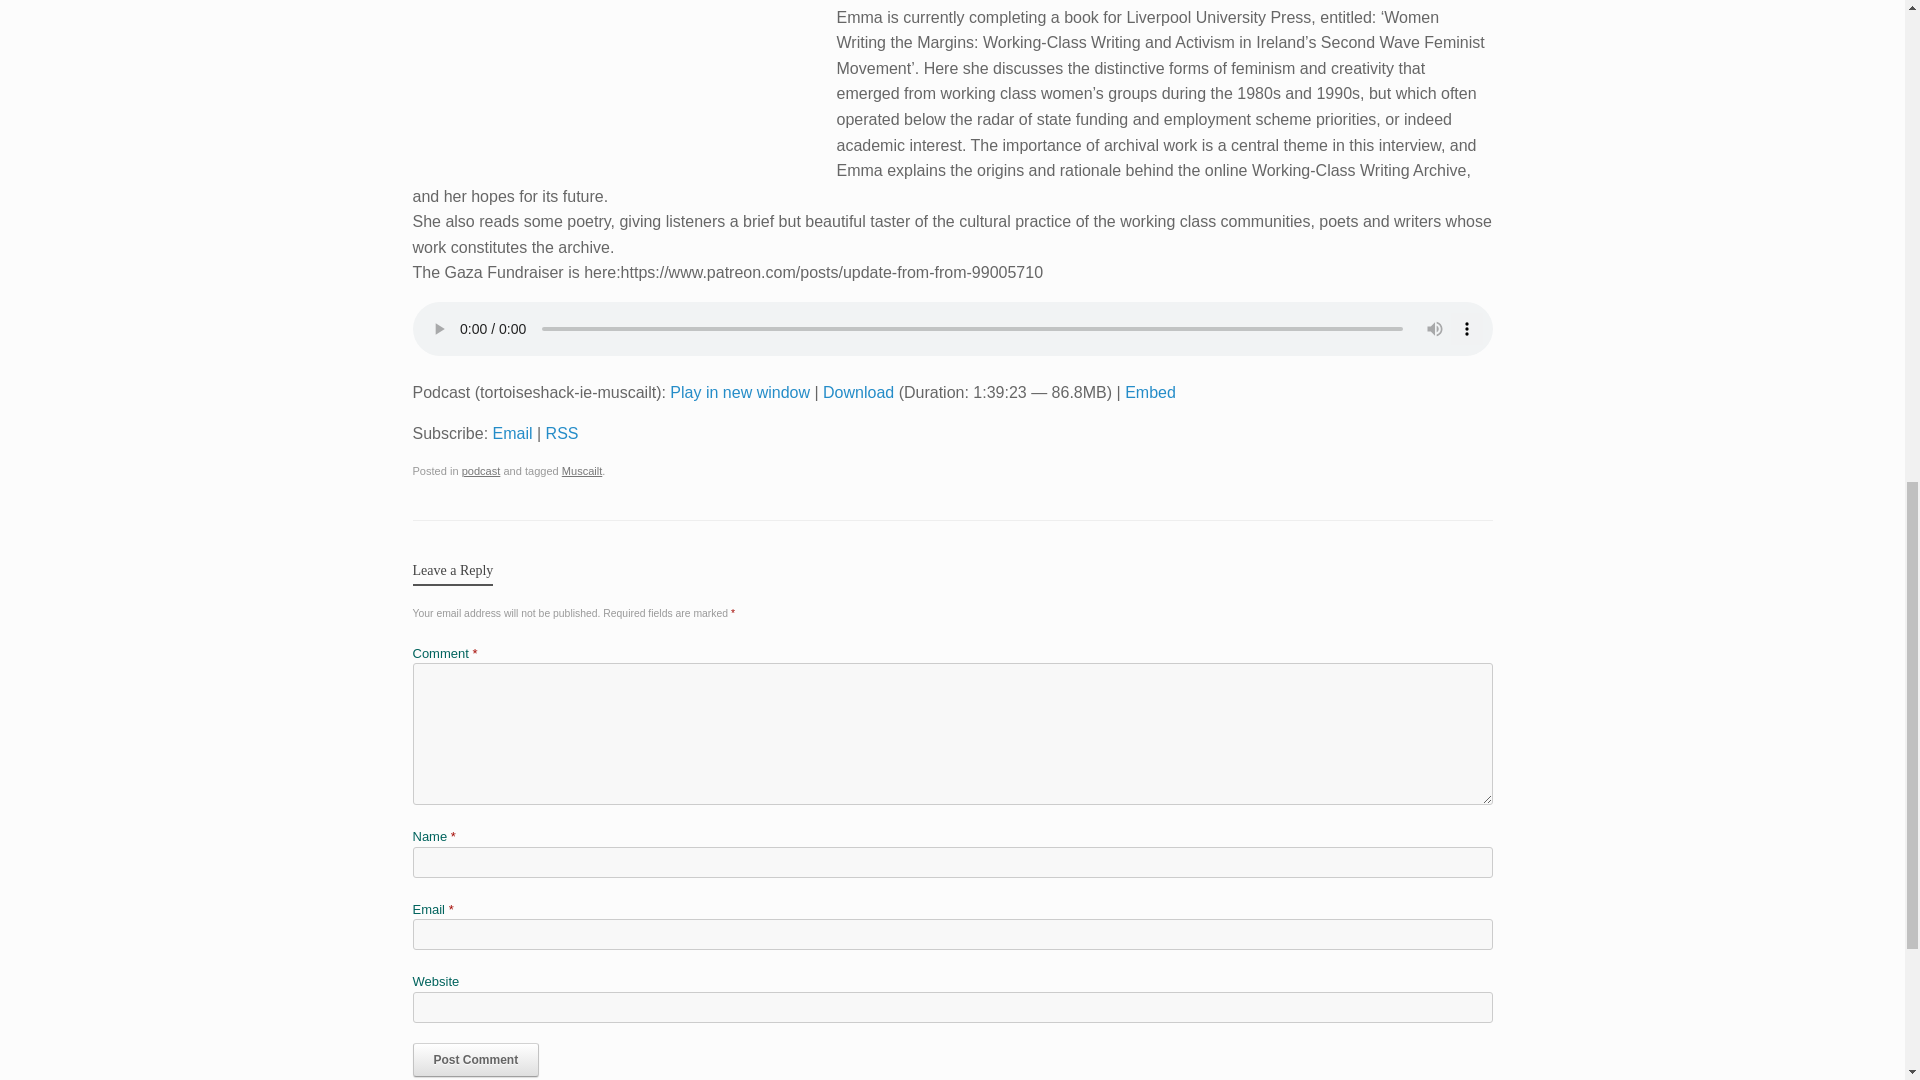 This screenshot has height=1080, width=1920. Describe the element at coordinates (582, 471) in the screenshot. I see `Muscailt` at that location.